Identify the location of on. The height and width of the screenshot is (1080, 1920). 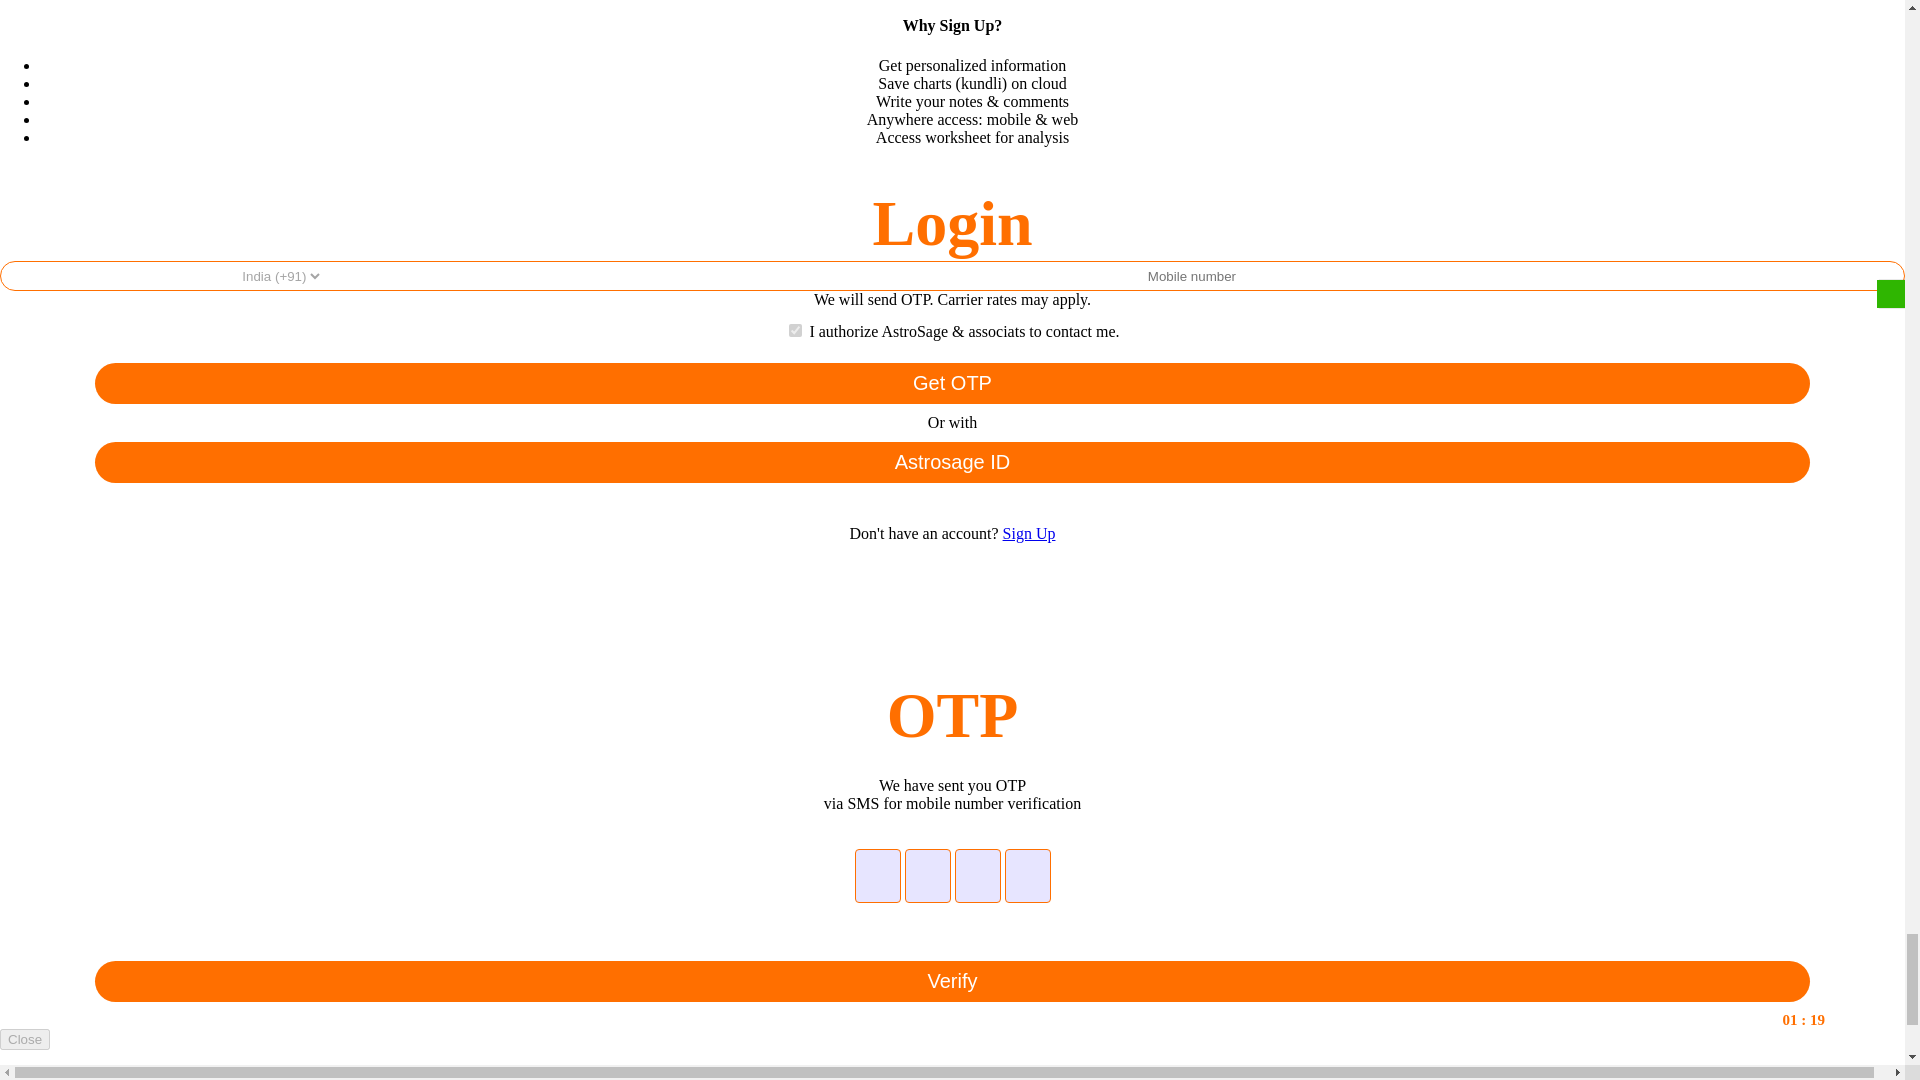
(796, 330).